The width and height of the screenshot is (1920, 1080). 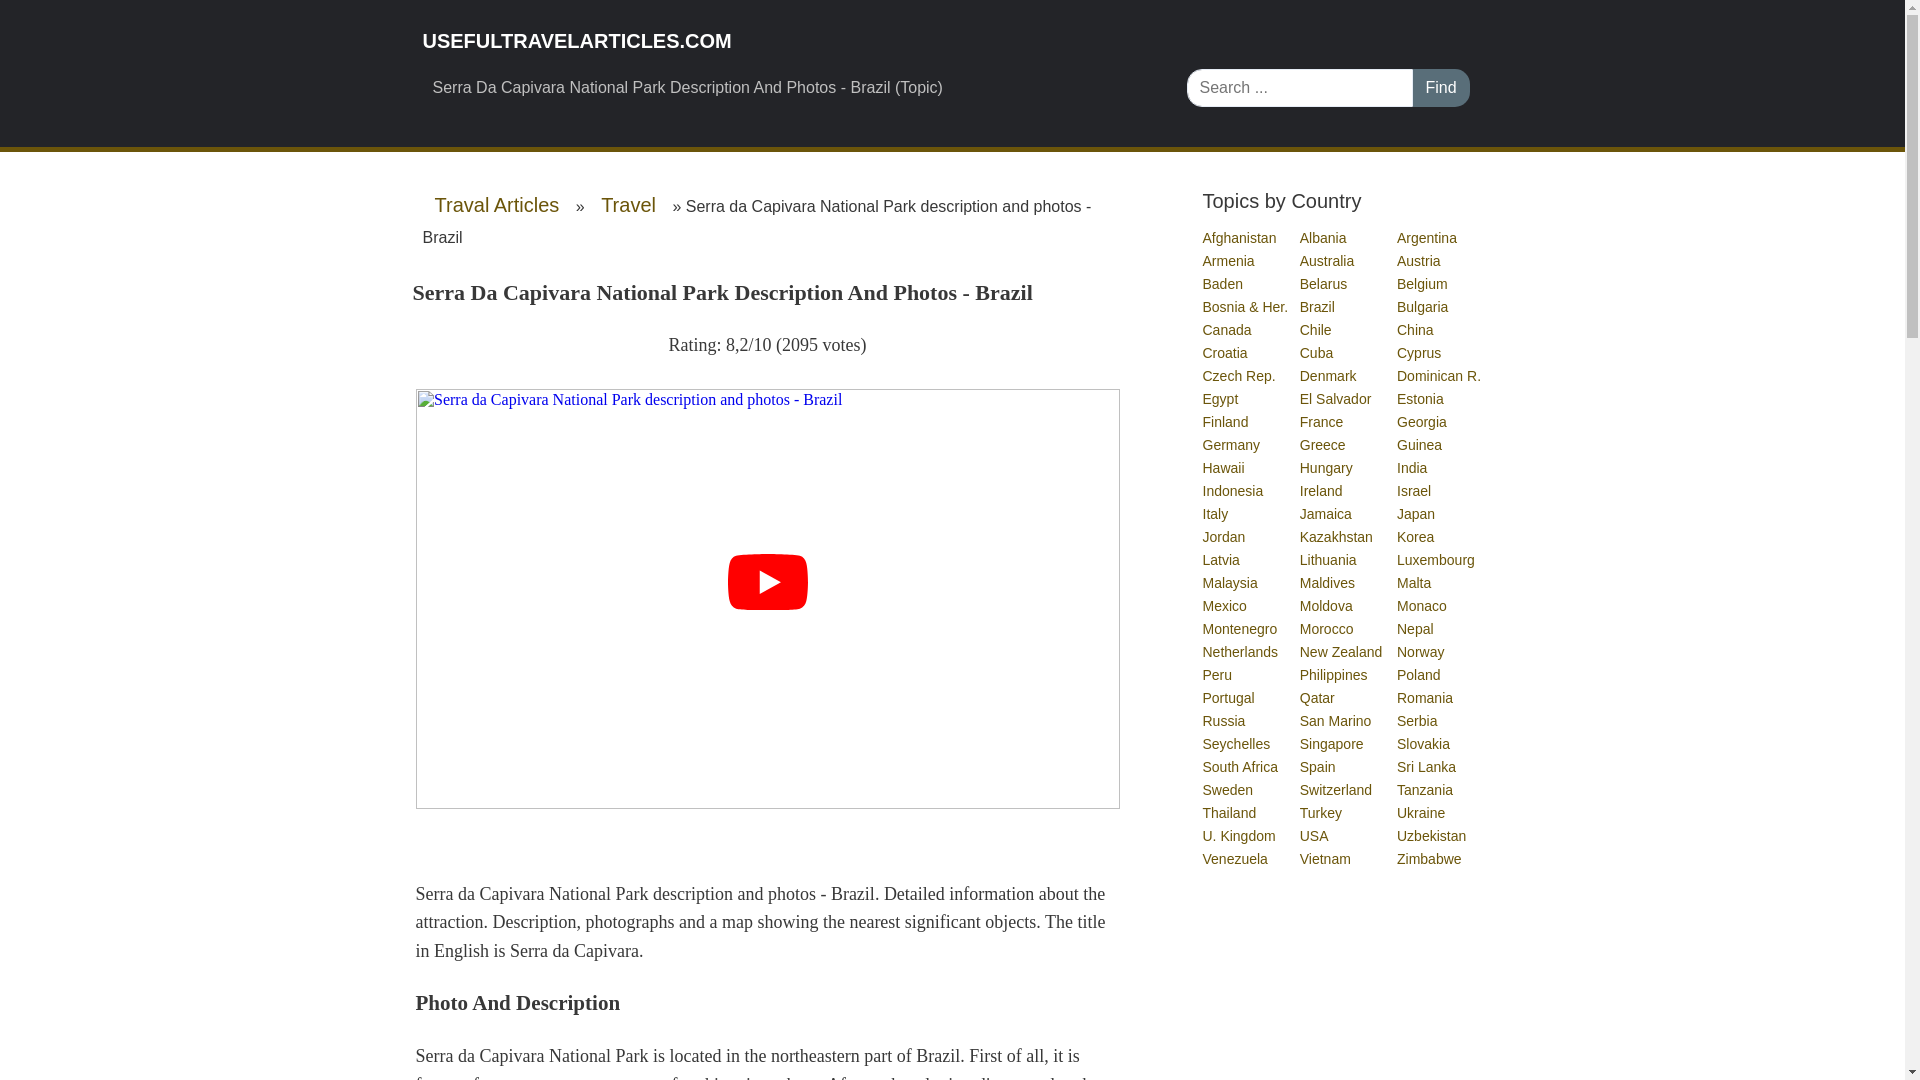 What do you see at coordinates (1316, 352) in the screenshot?
I see `Cuba` at bounding box center [1316, 352].